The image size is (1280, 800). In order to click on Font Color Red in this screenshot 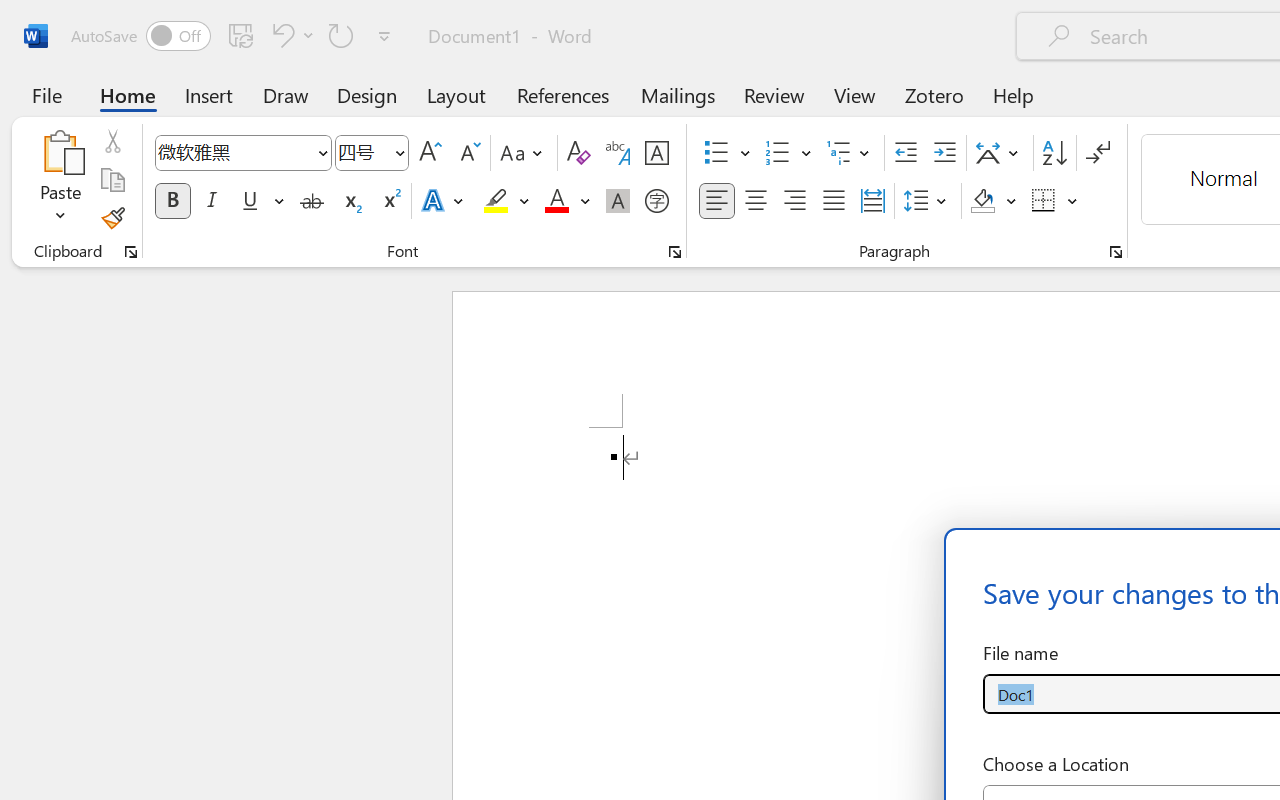, I will do `click(556, 201)`.